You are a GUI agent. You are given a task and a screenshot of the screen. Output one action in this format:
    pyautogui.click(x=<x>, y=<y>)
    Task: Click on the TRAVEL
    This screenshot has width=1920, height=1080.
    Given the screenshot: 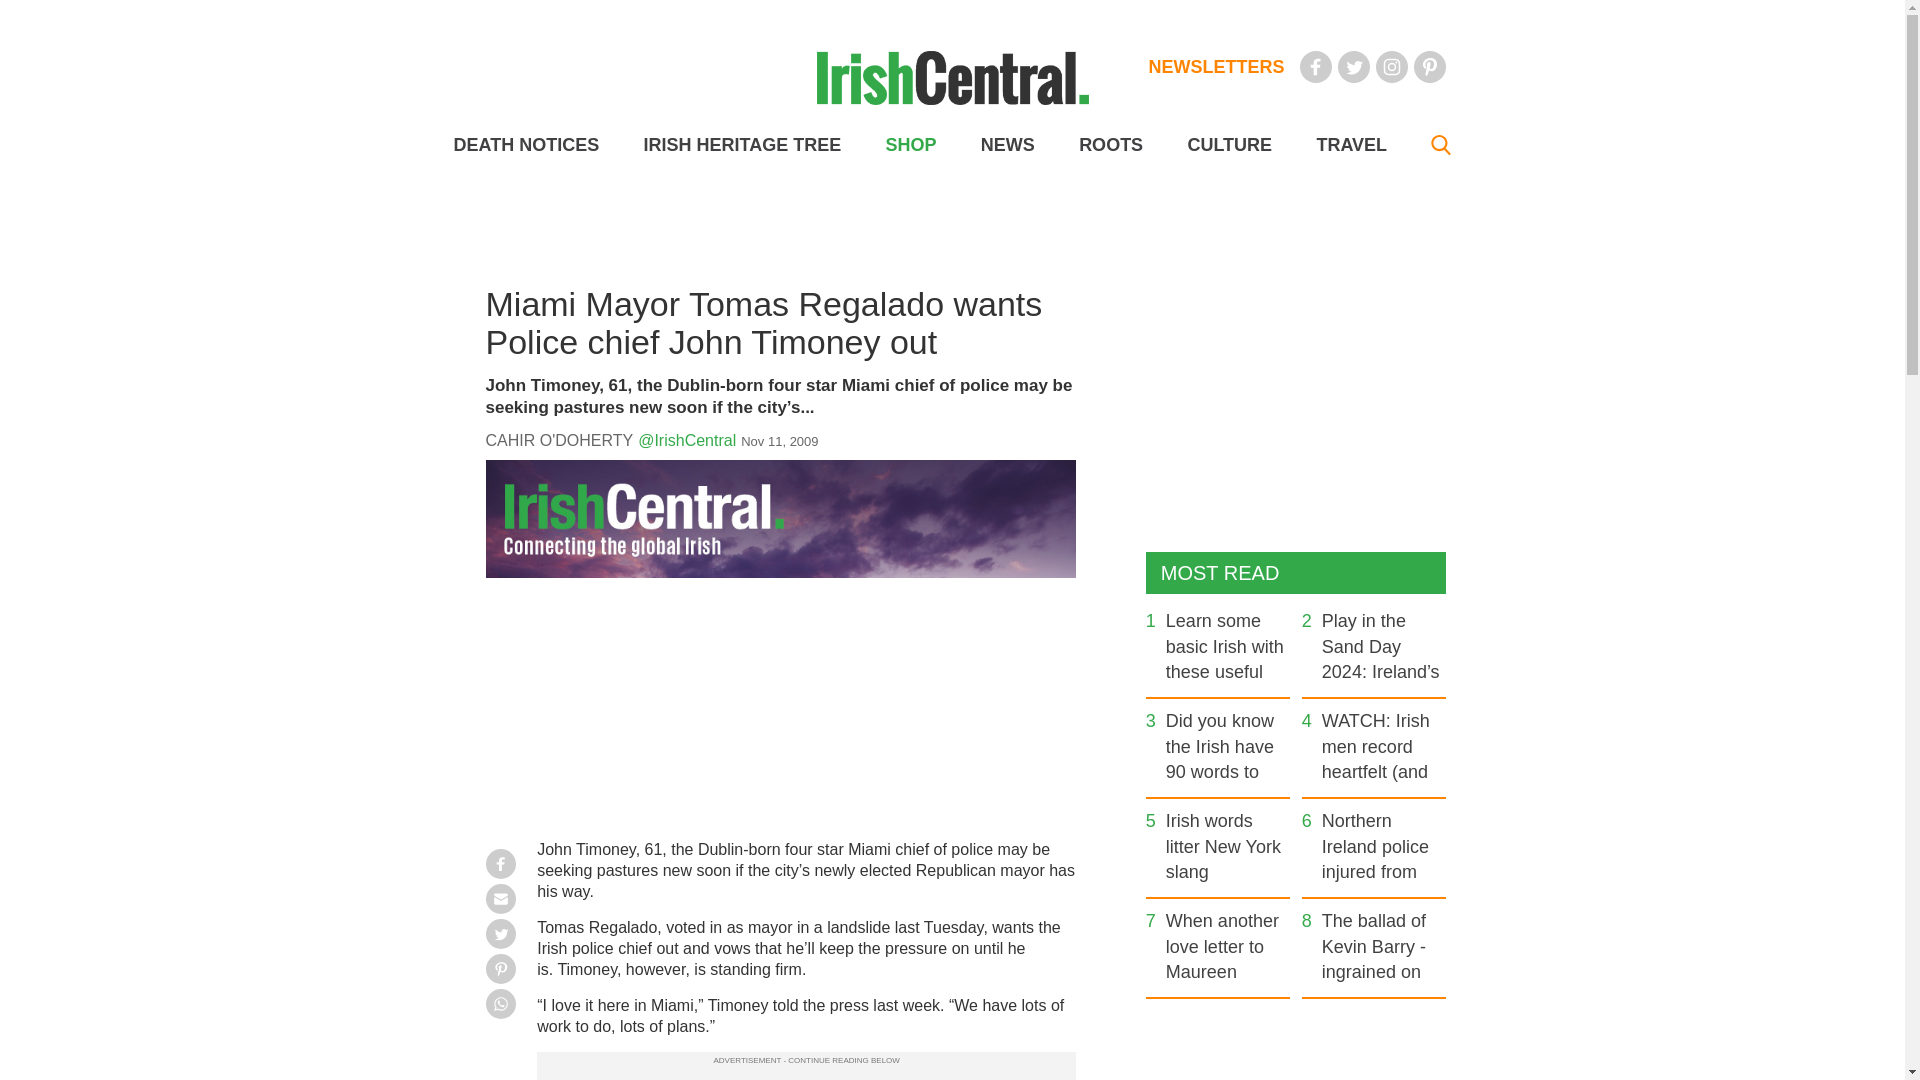 What is the action you would take?
    pyautogui.click(x=1350, y=145)
    